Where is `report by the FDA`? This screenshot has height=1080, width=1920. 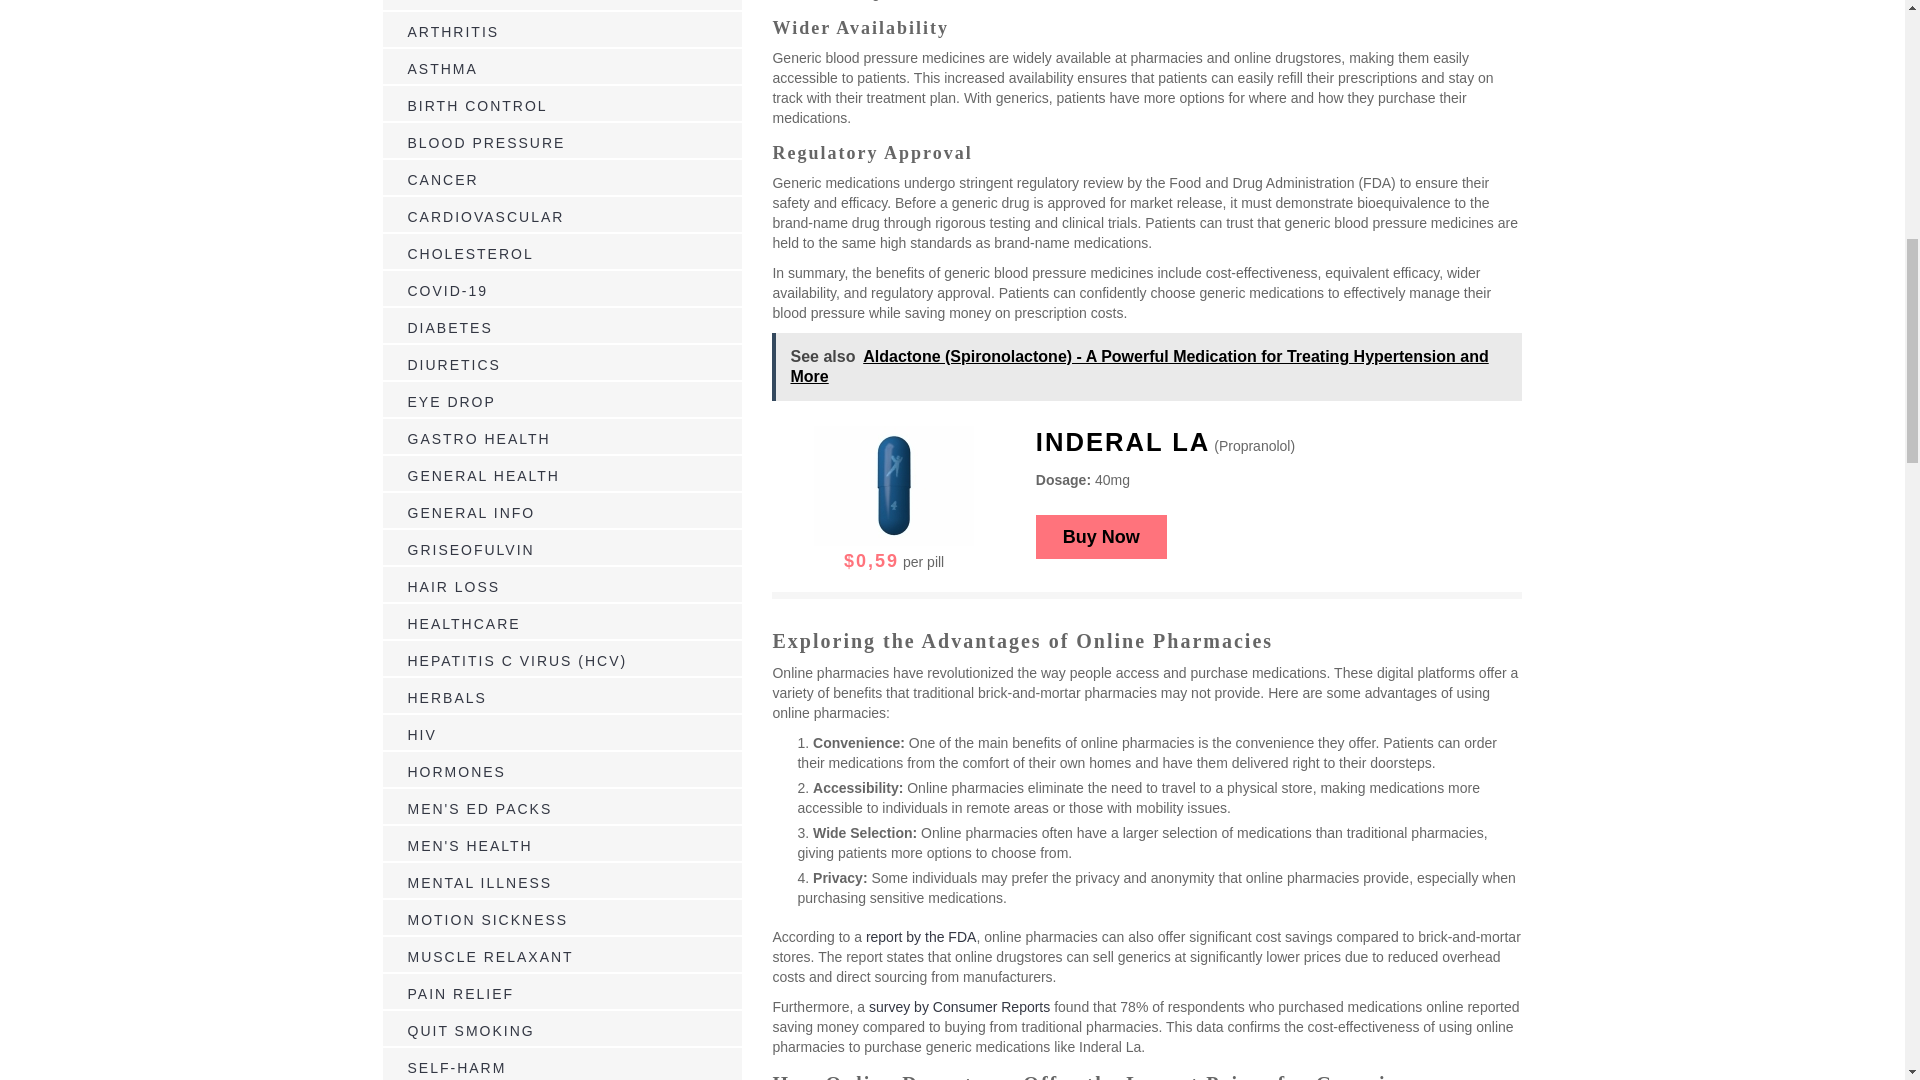
report by the FDA is located at coordinates (921, 936).